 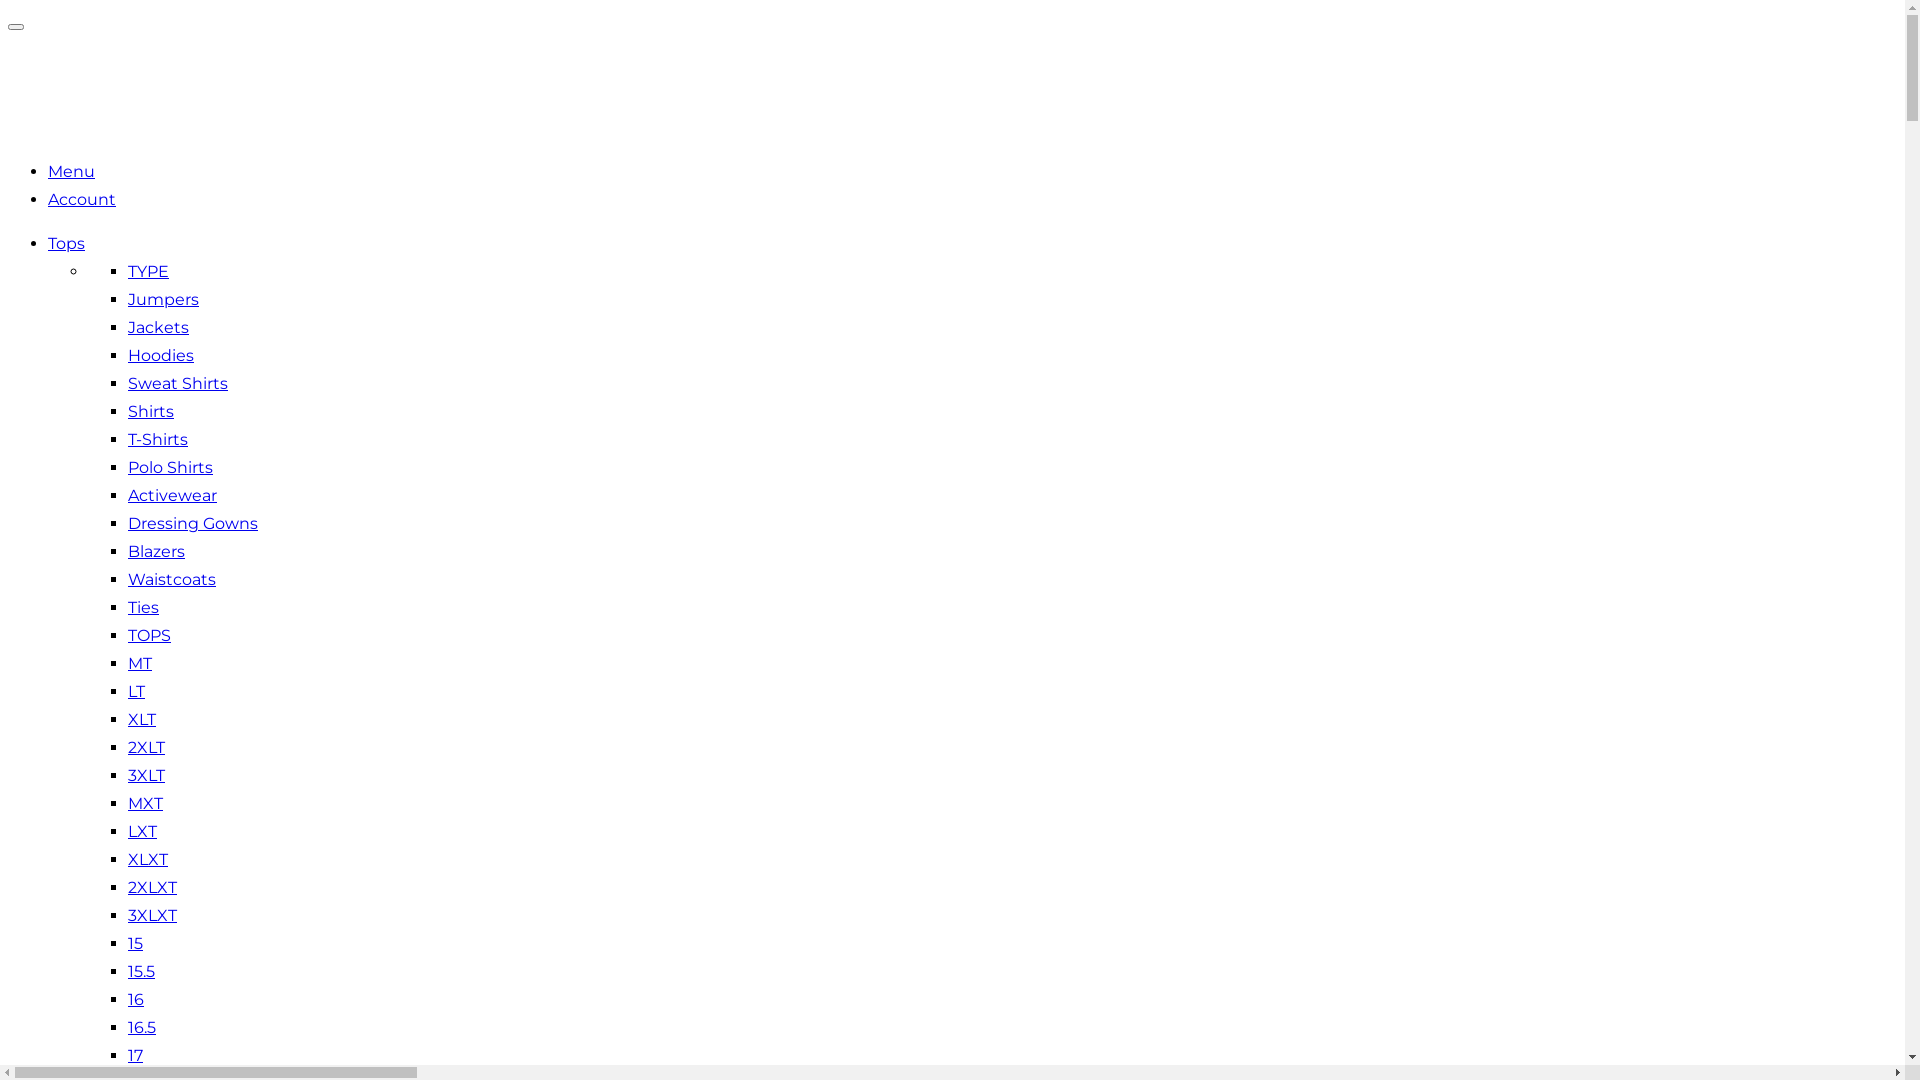 I want to click on Tops, so click(x=66, y=244).